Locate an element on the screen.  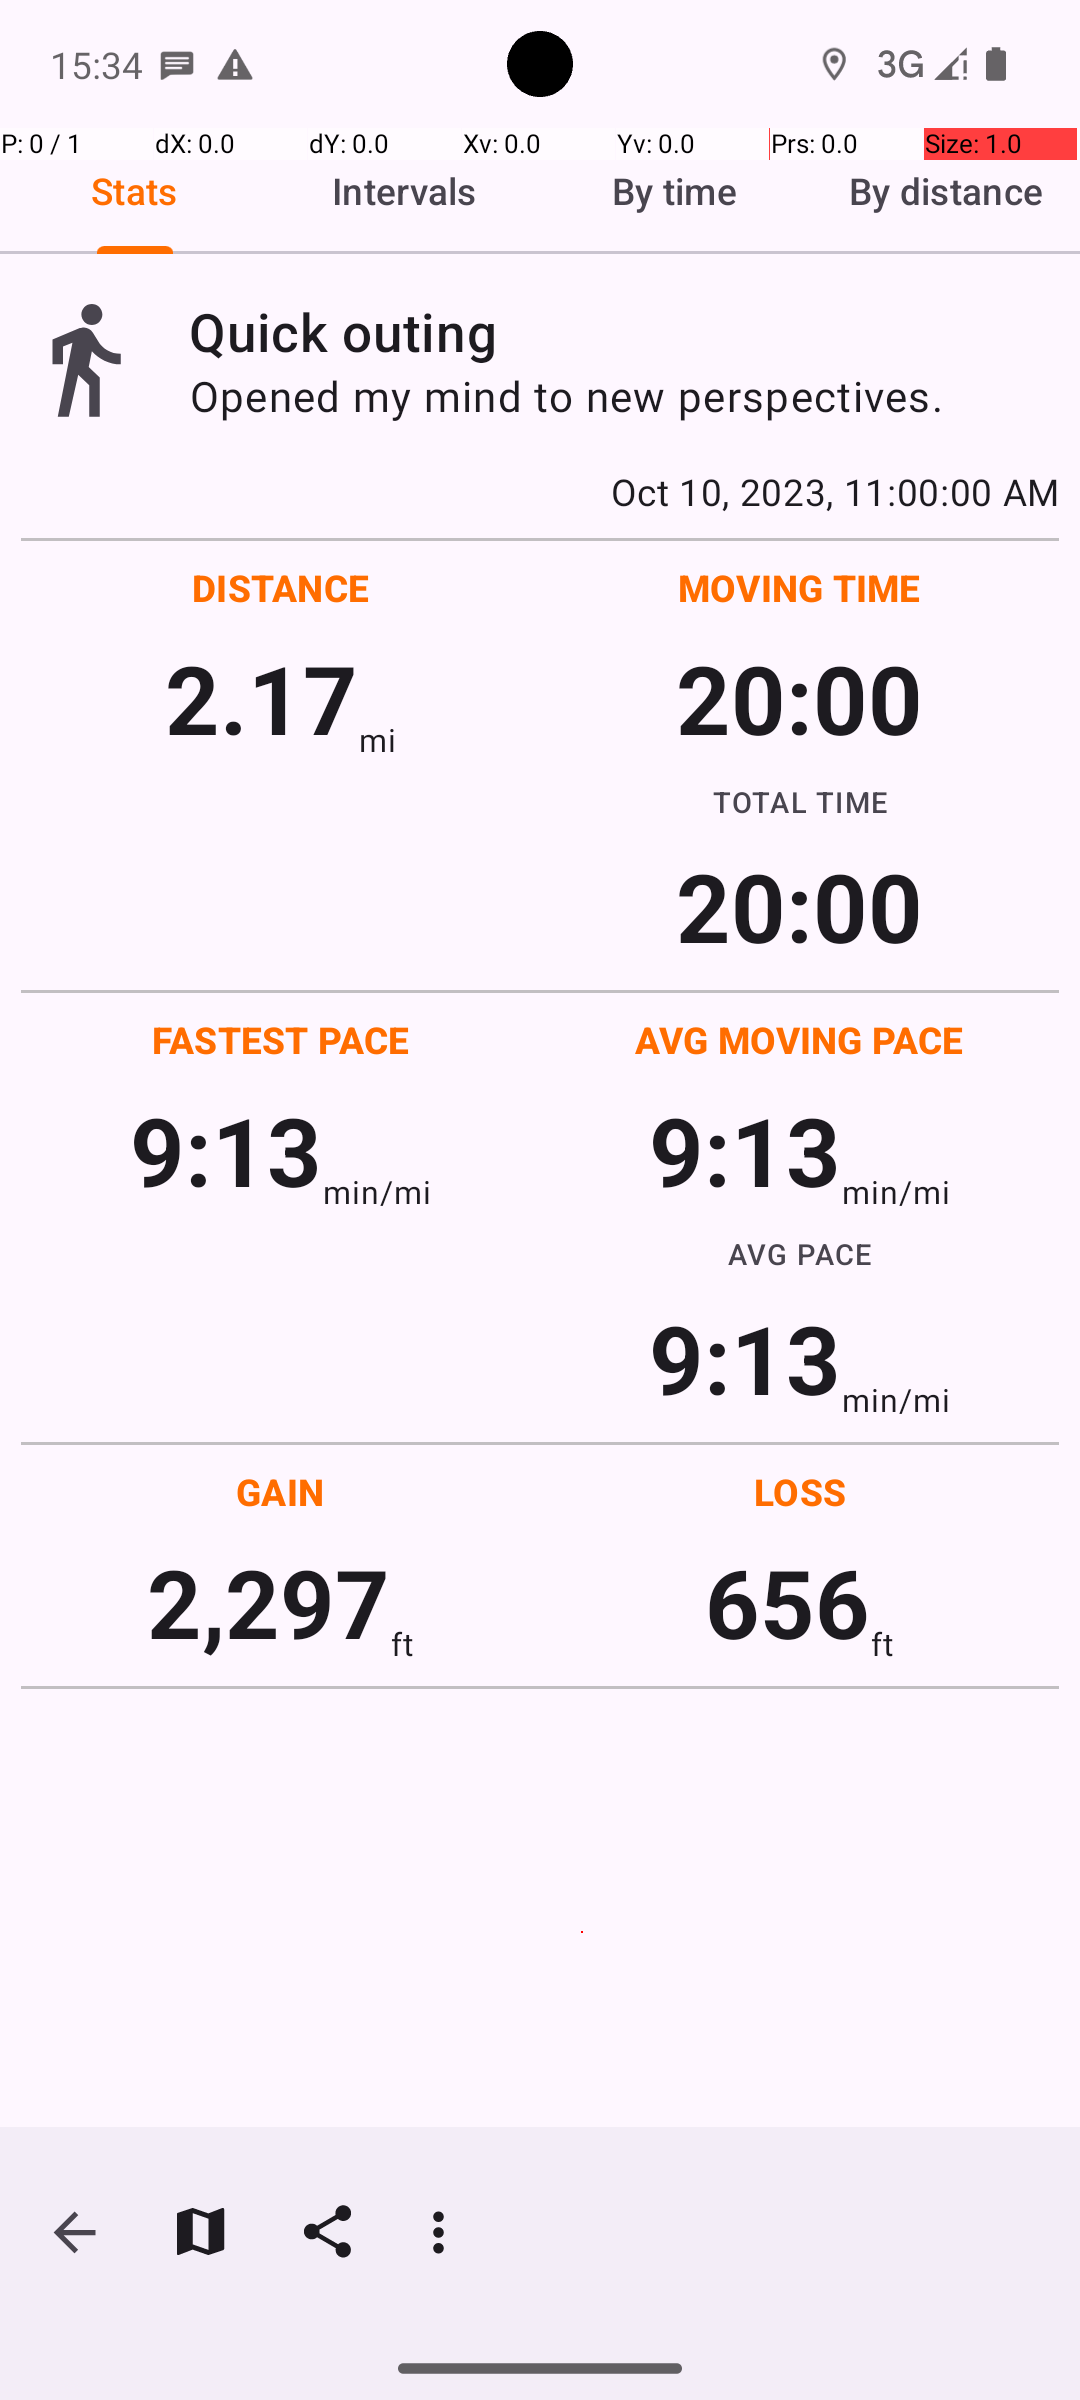
AVG PACE is located at coordinates (800, 1254).